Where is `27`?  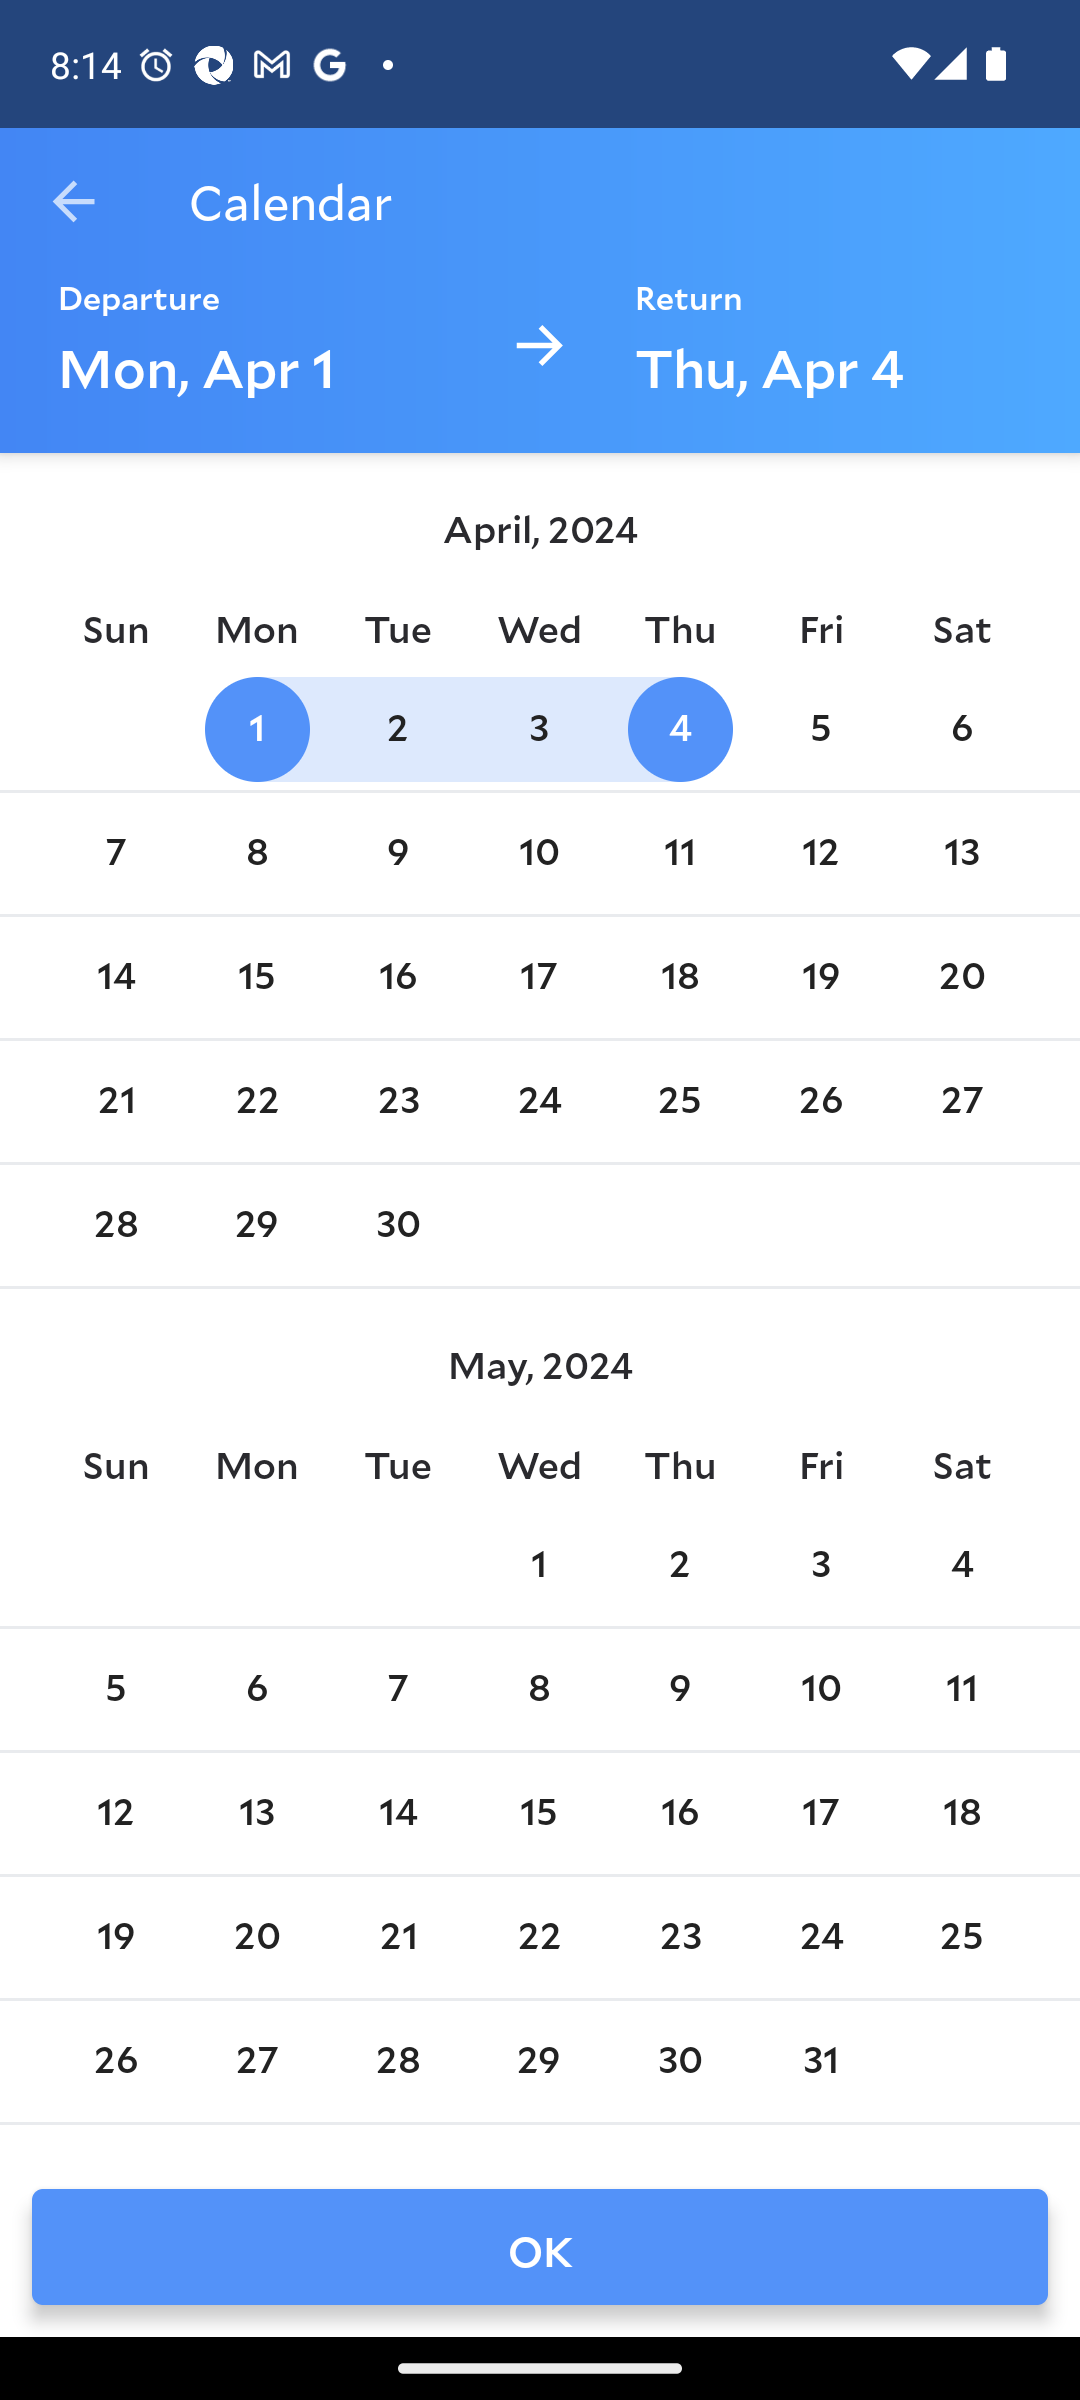
27 is located at coordinates (962, 1101).